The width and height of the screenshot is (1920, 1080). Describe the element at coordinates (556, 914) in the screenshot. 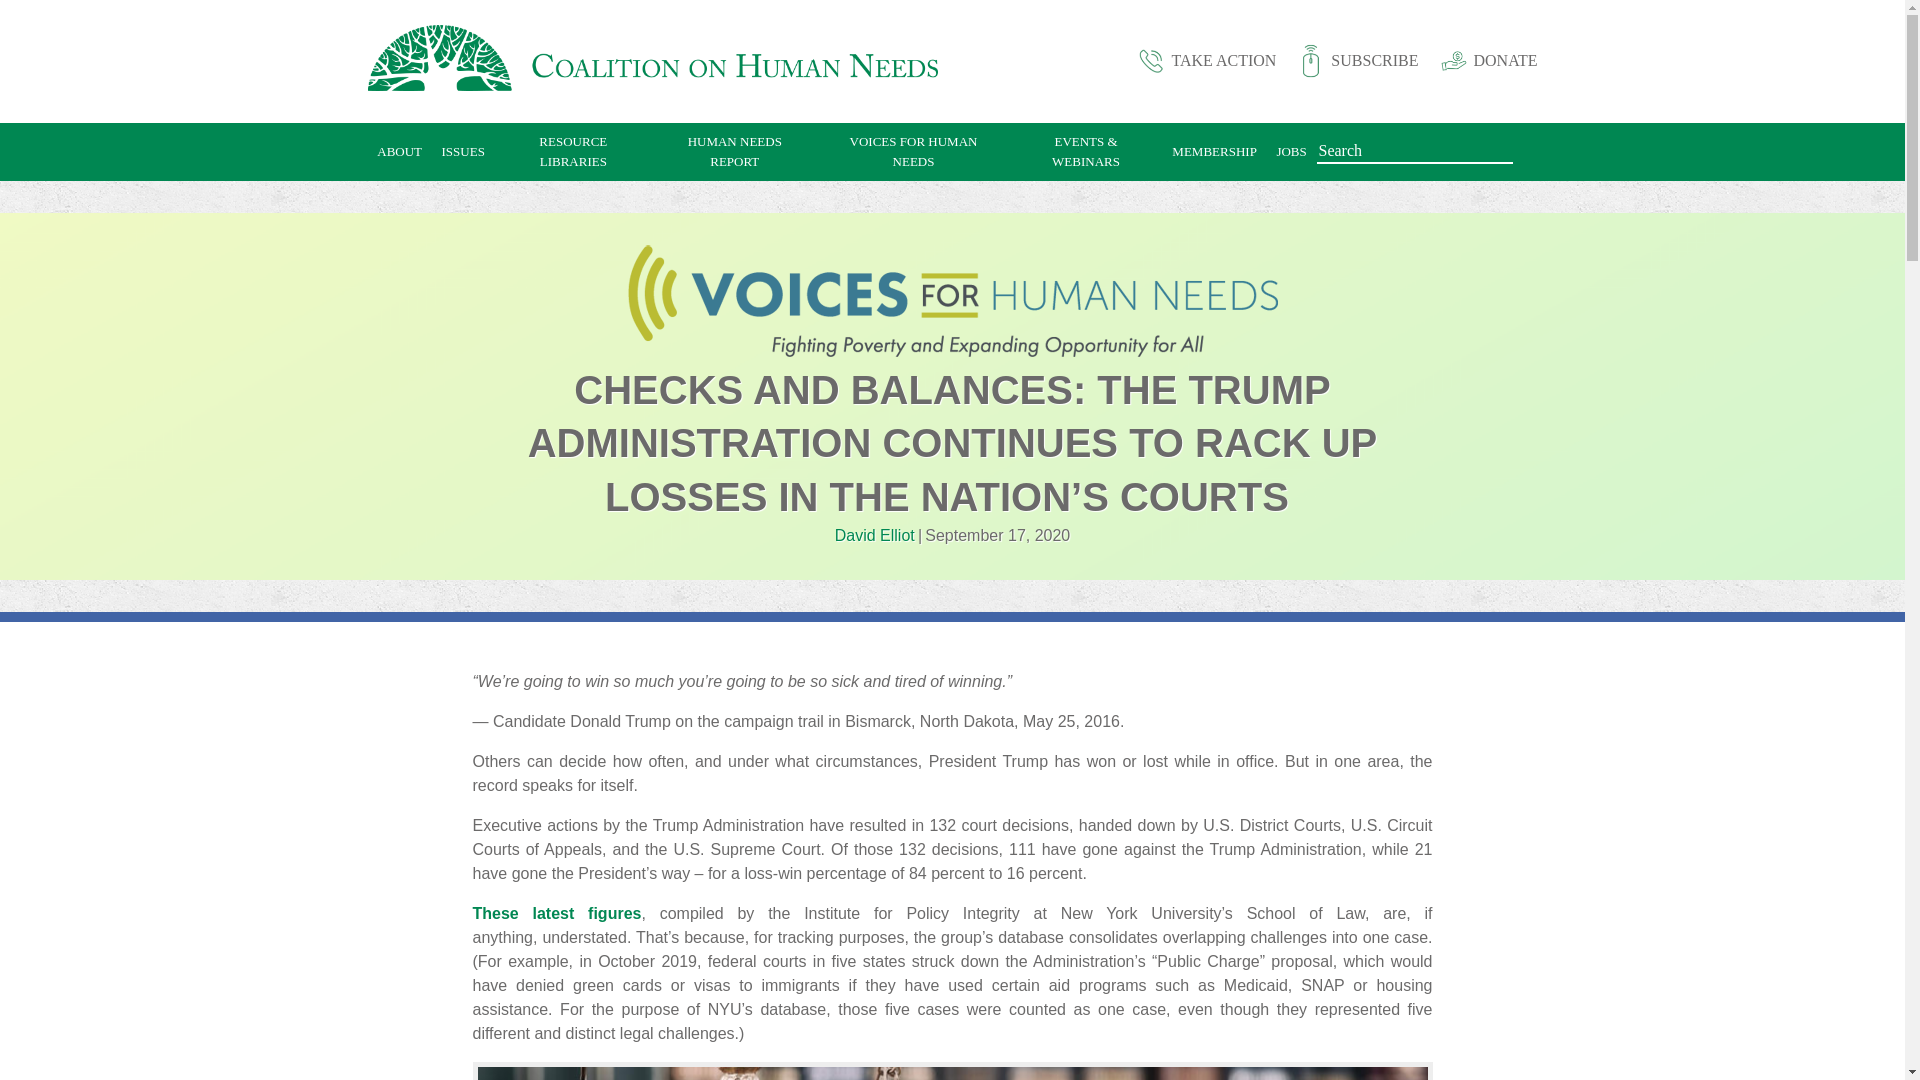

I see `These latest figures` at that location.